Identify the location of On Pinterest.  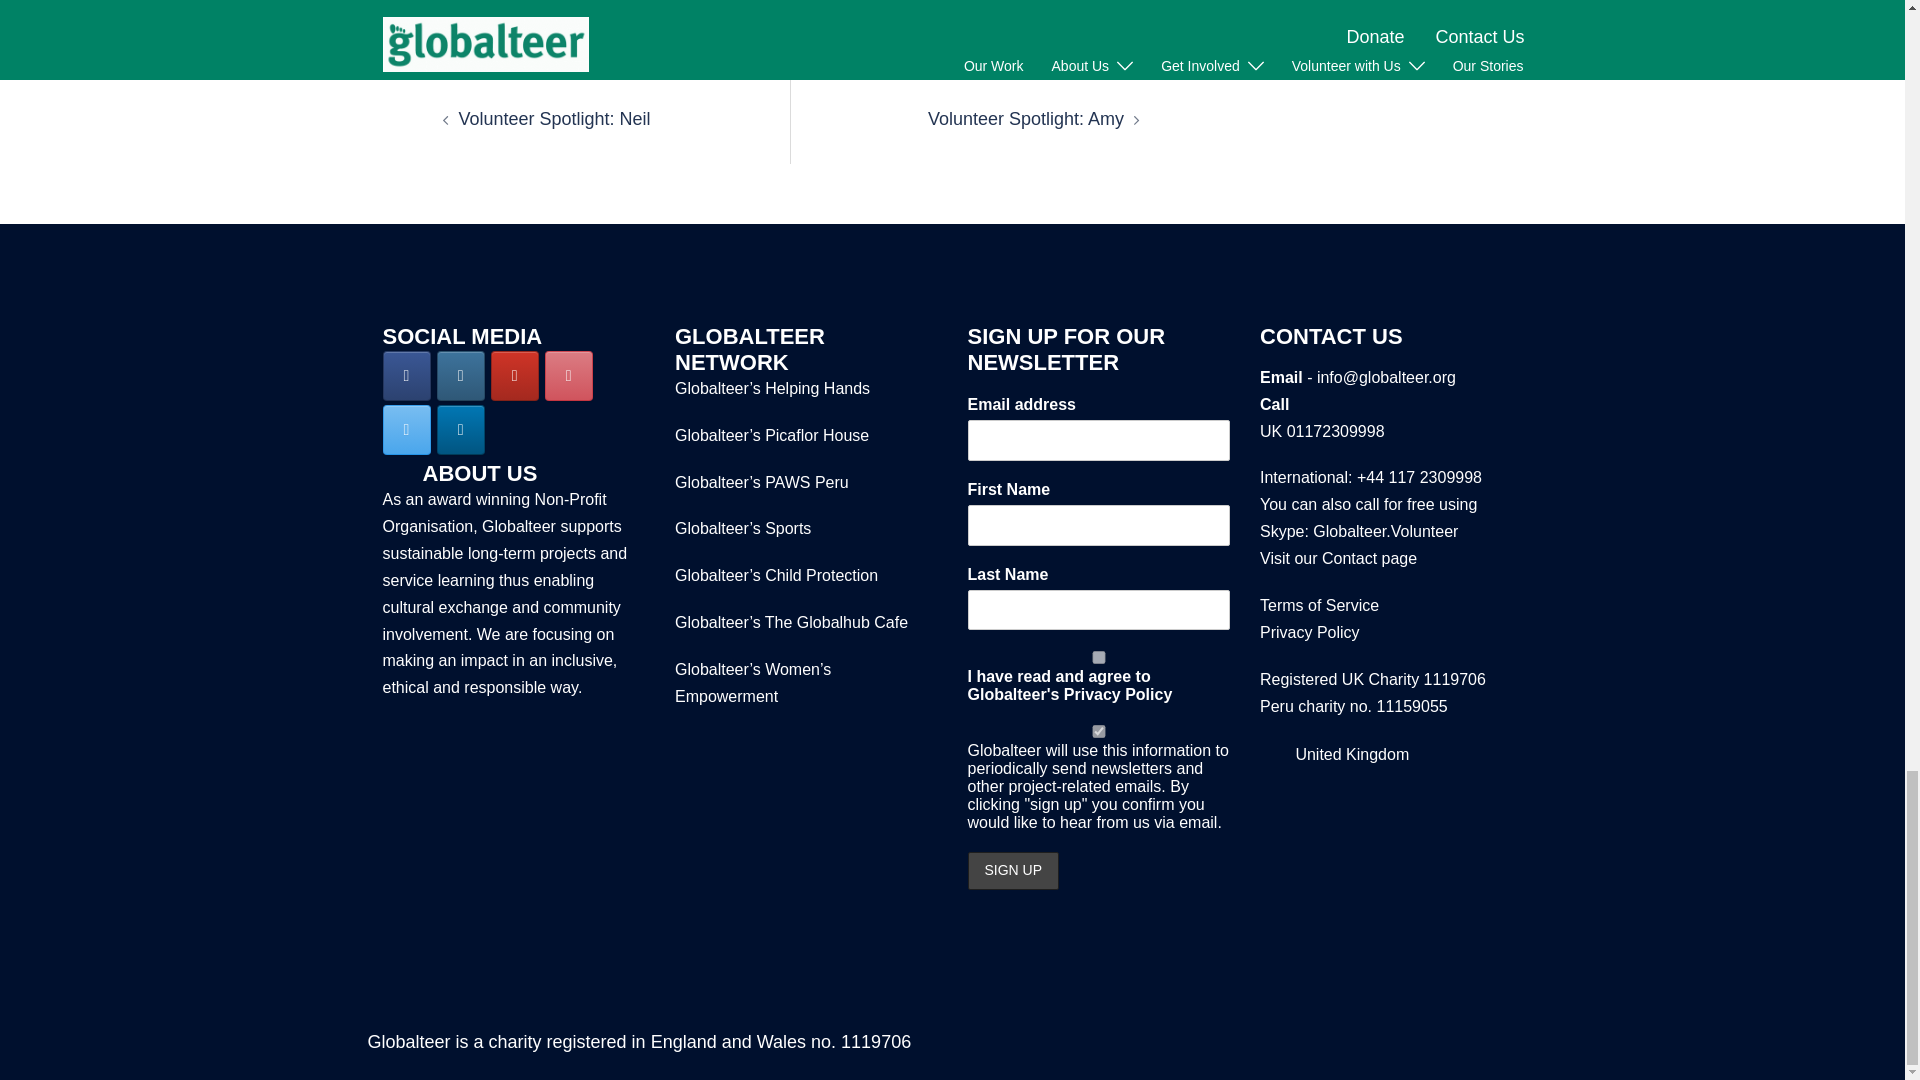
(569, 376).